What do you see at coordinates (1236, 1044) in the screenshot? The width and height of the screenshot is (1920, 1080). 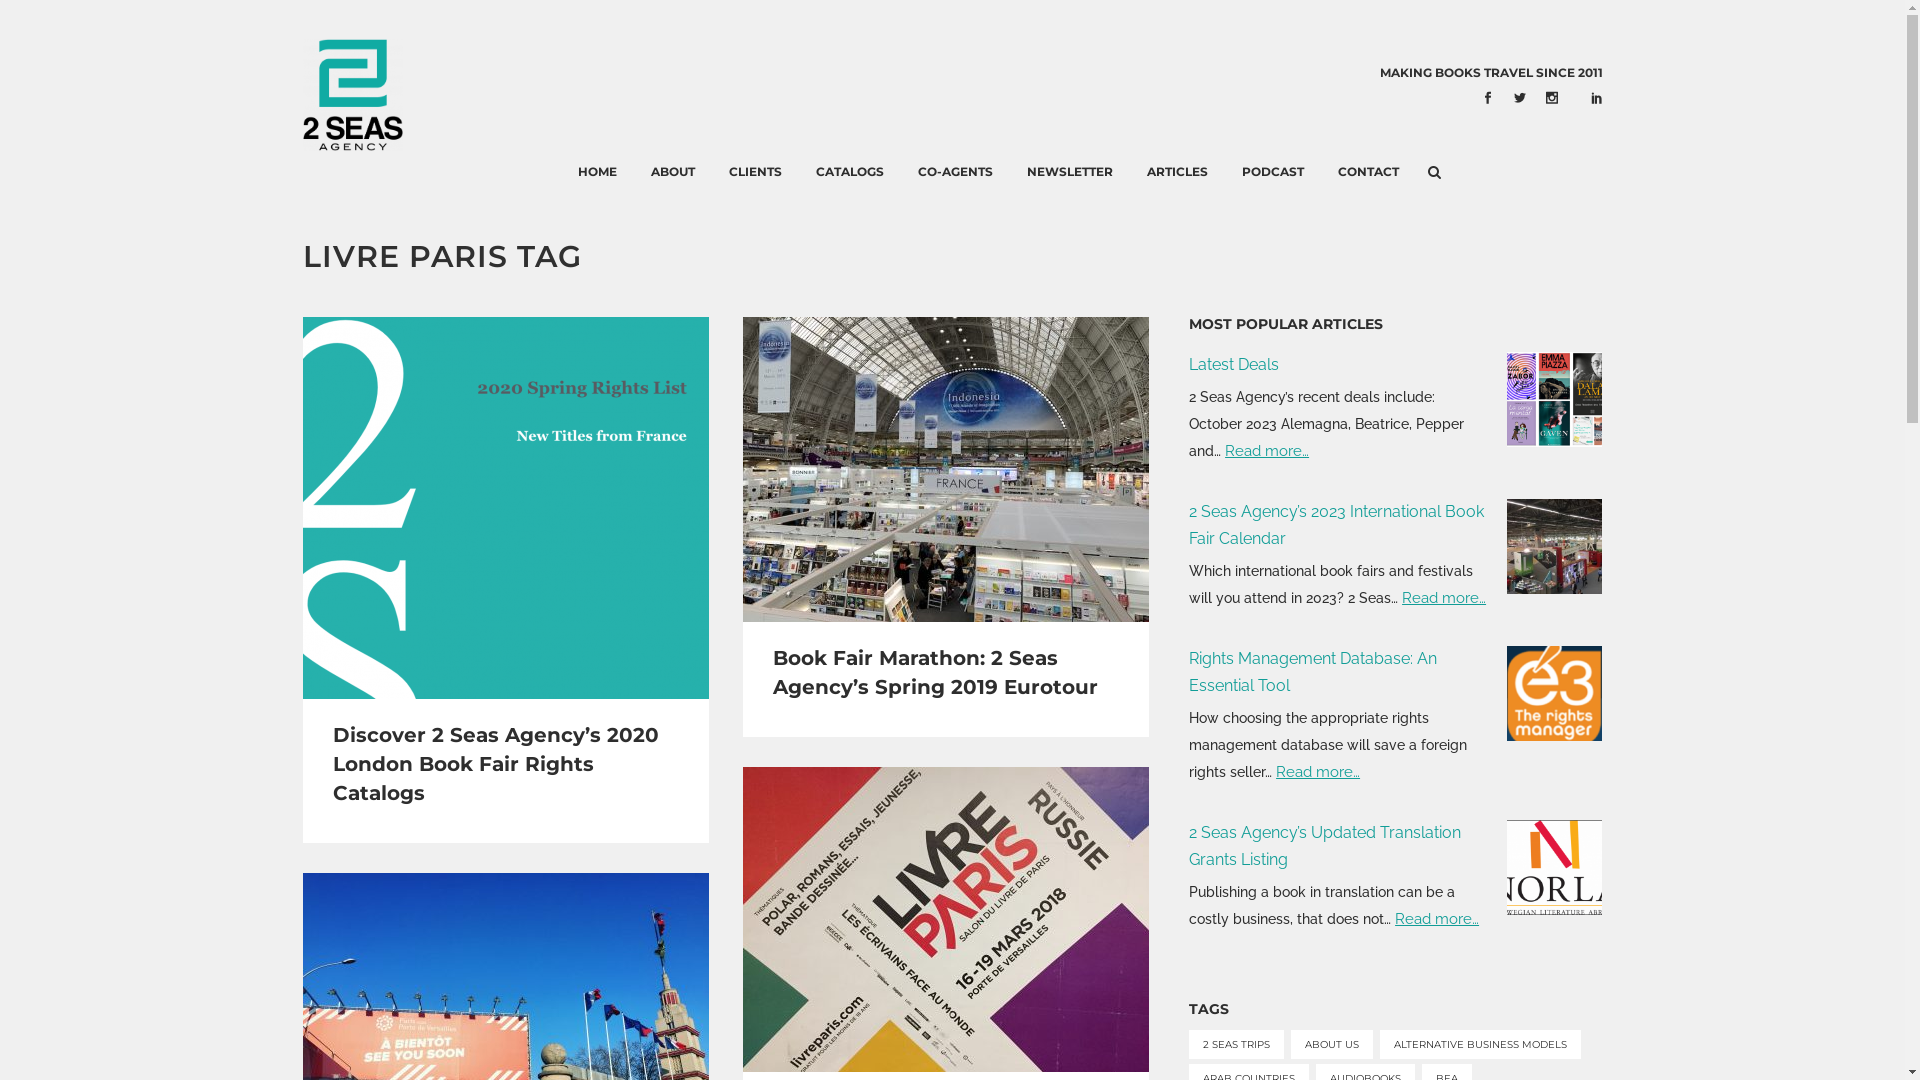 I see `2 SEAS TRIPS` at bounding box center [1236, 1044].